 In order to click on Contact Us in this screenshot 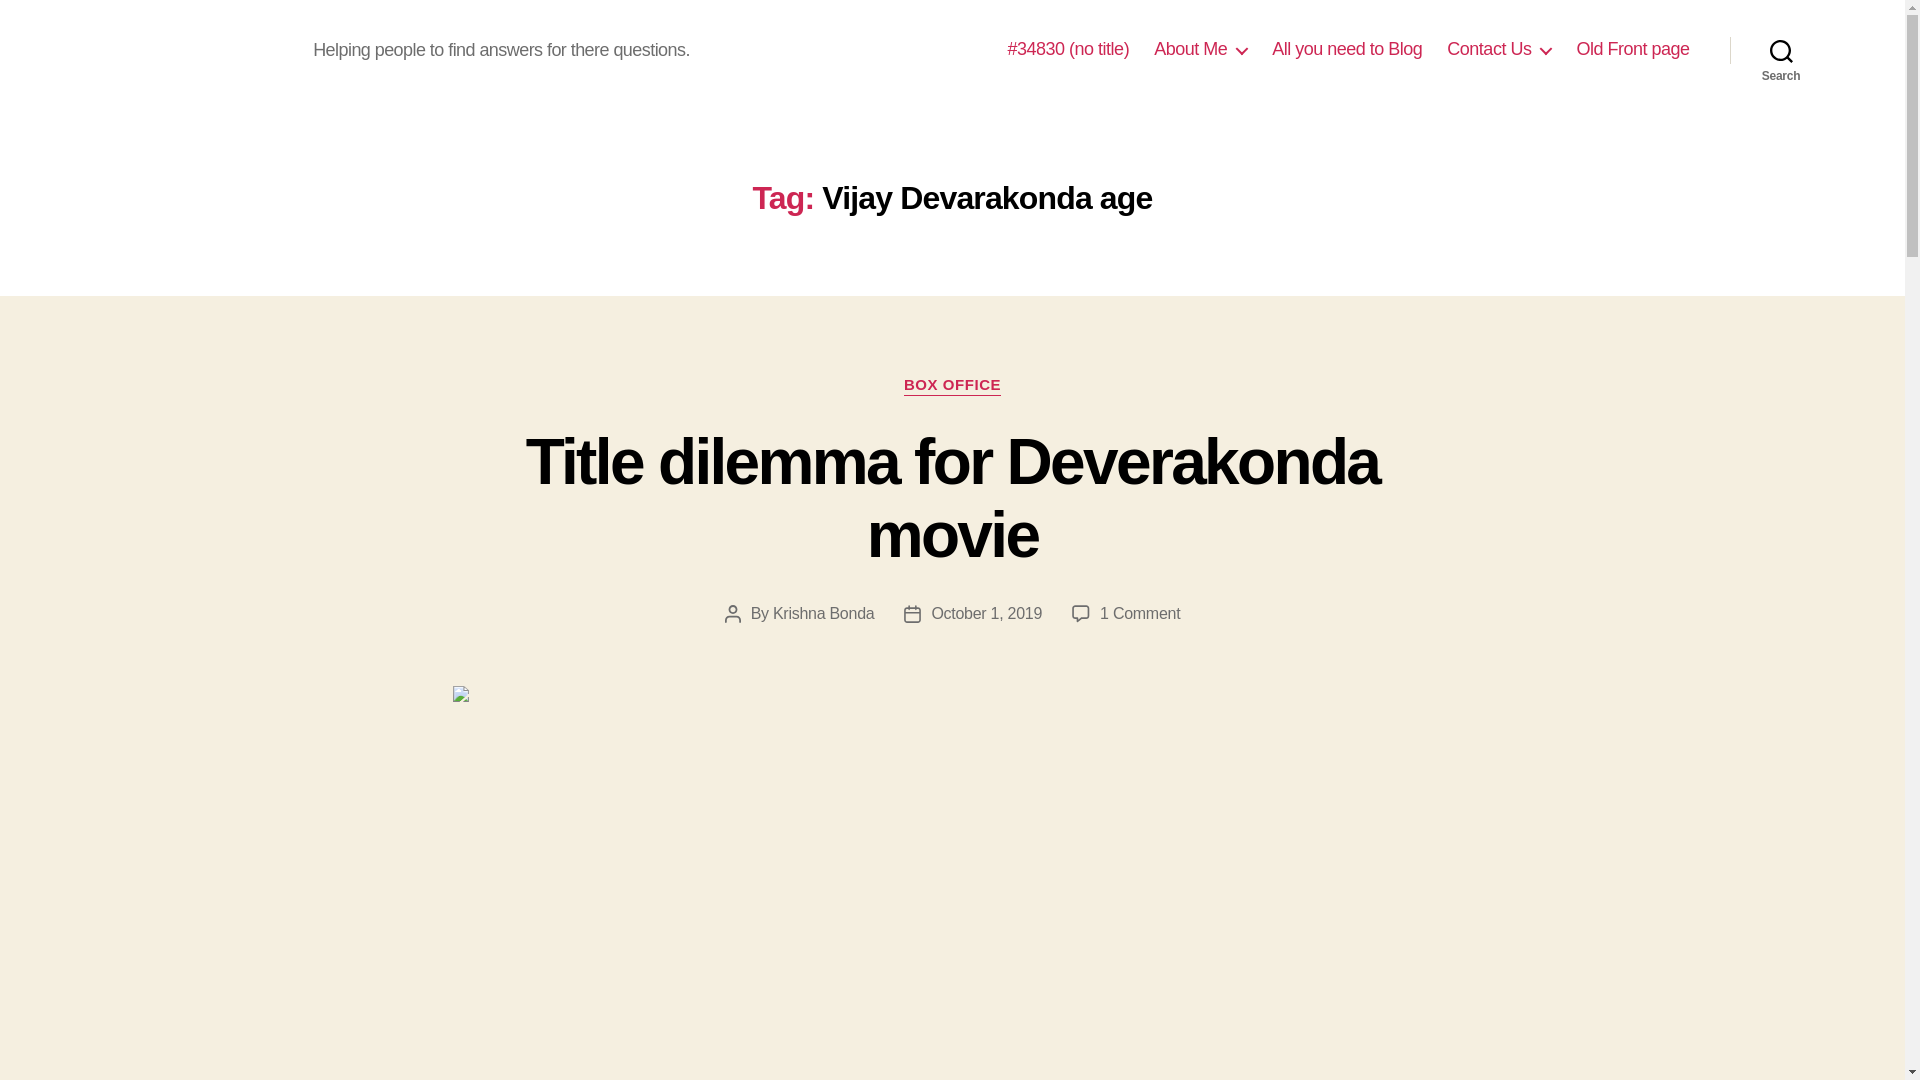, I will do `click(952, 386)`.